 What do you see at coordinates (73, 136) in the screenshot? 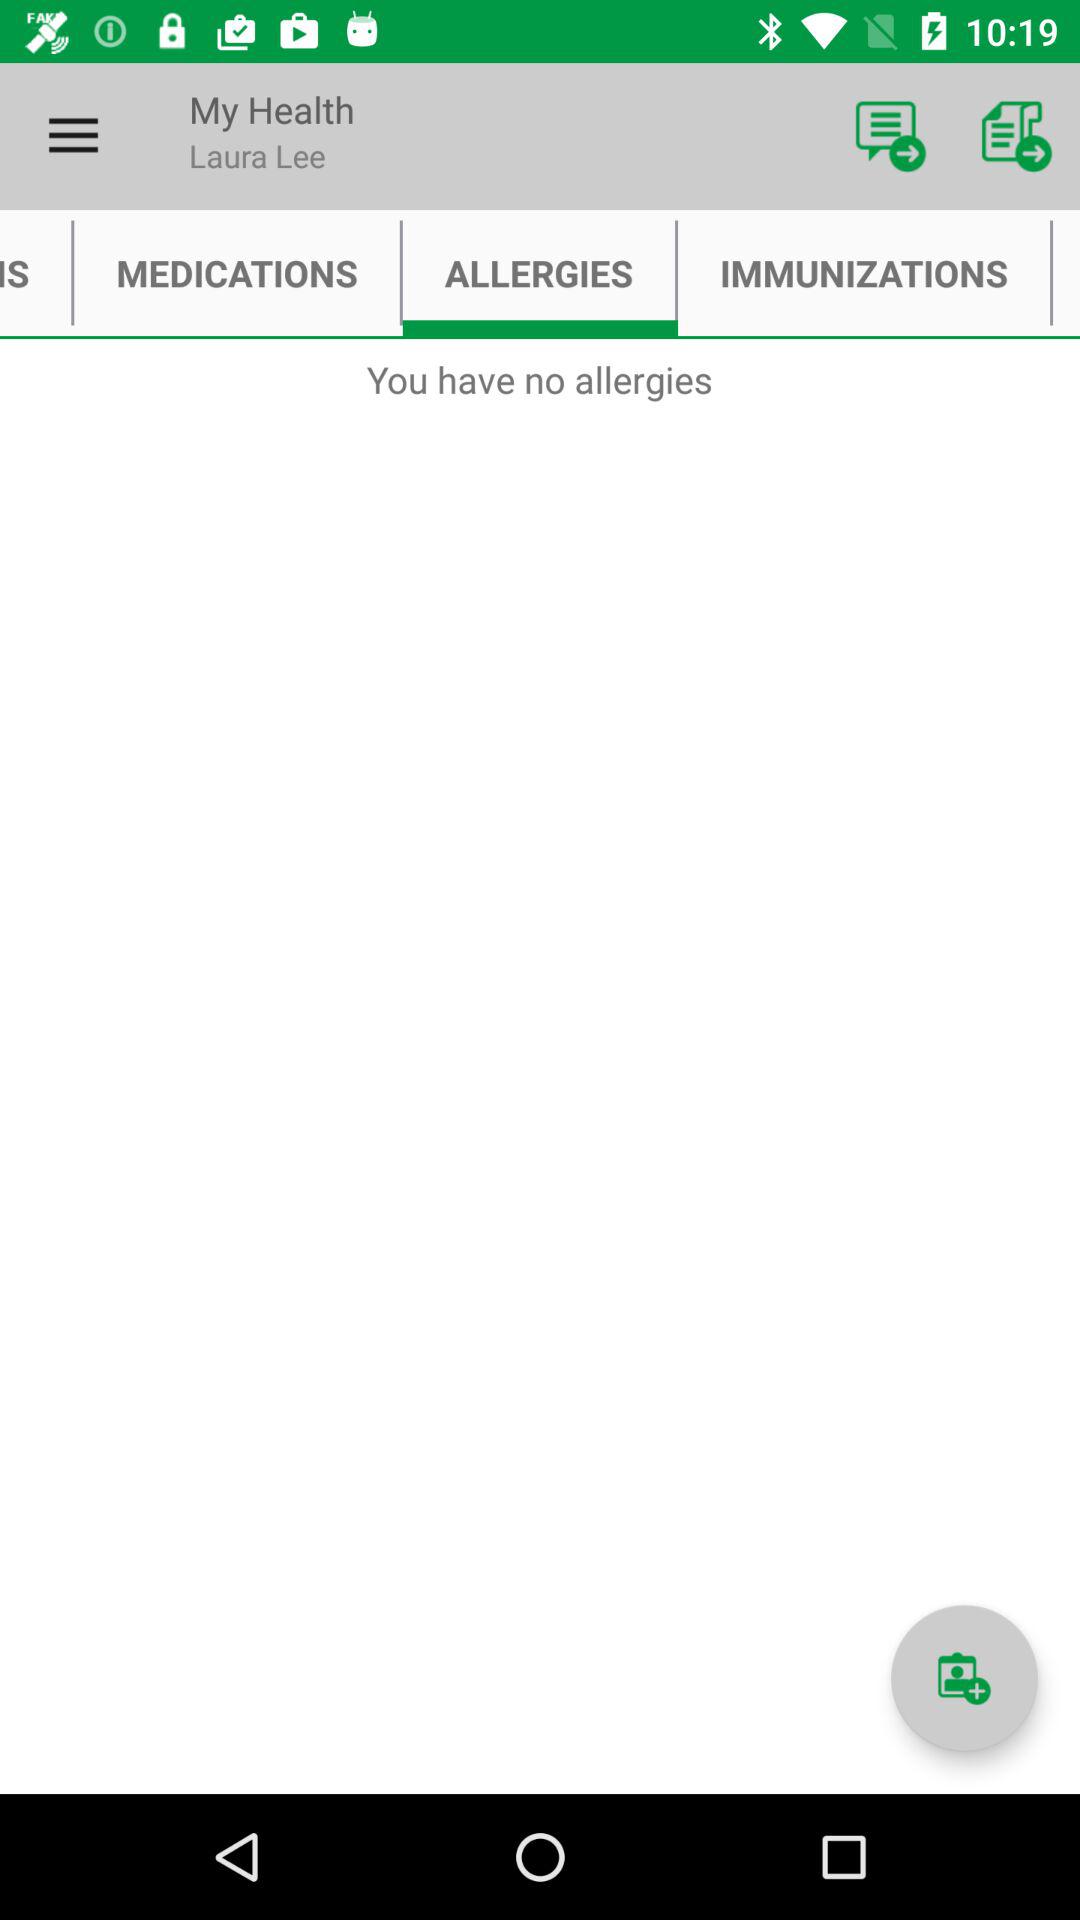
I see `click item to the left of the my health icon` at bounding box center [73, 136].